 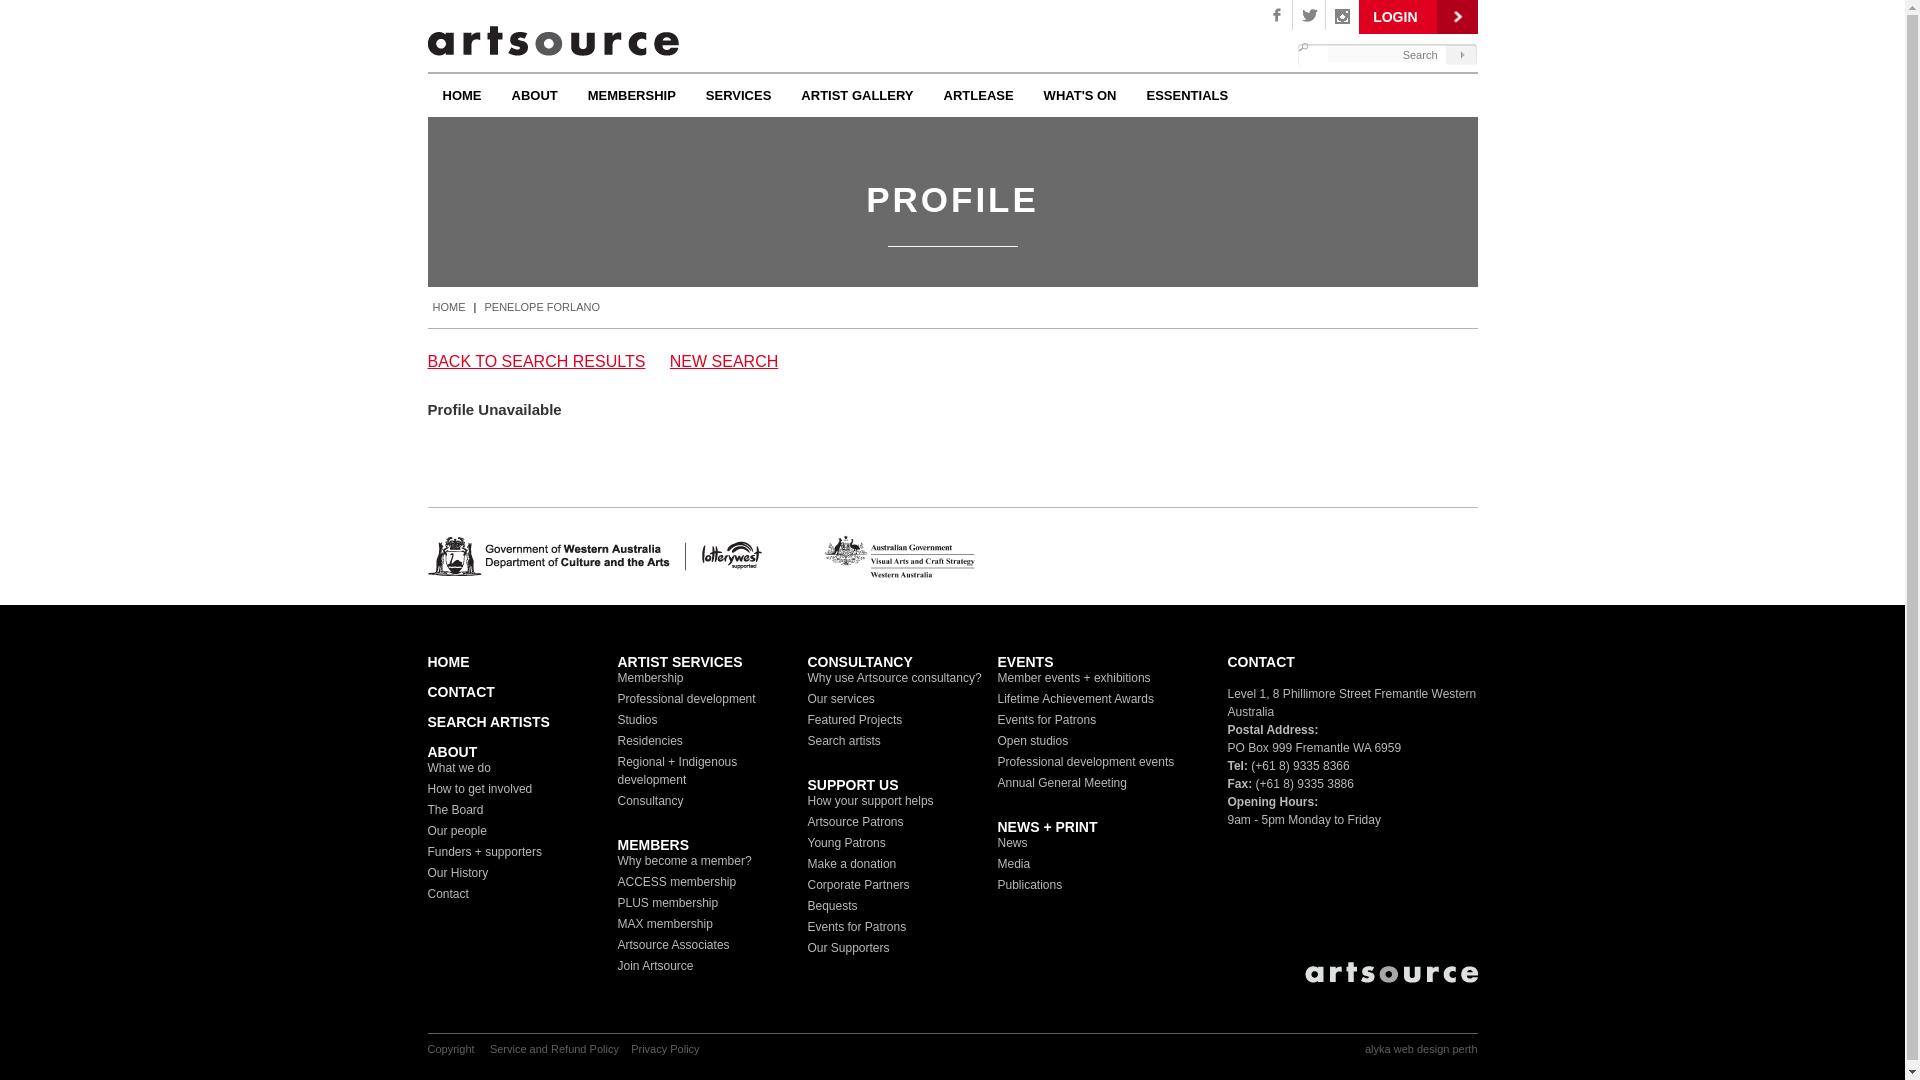 I want to click on ARTLEASE, so click(x=979, y=94).